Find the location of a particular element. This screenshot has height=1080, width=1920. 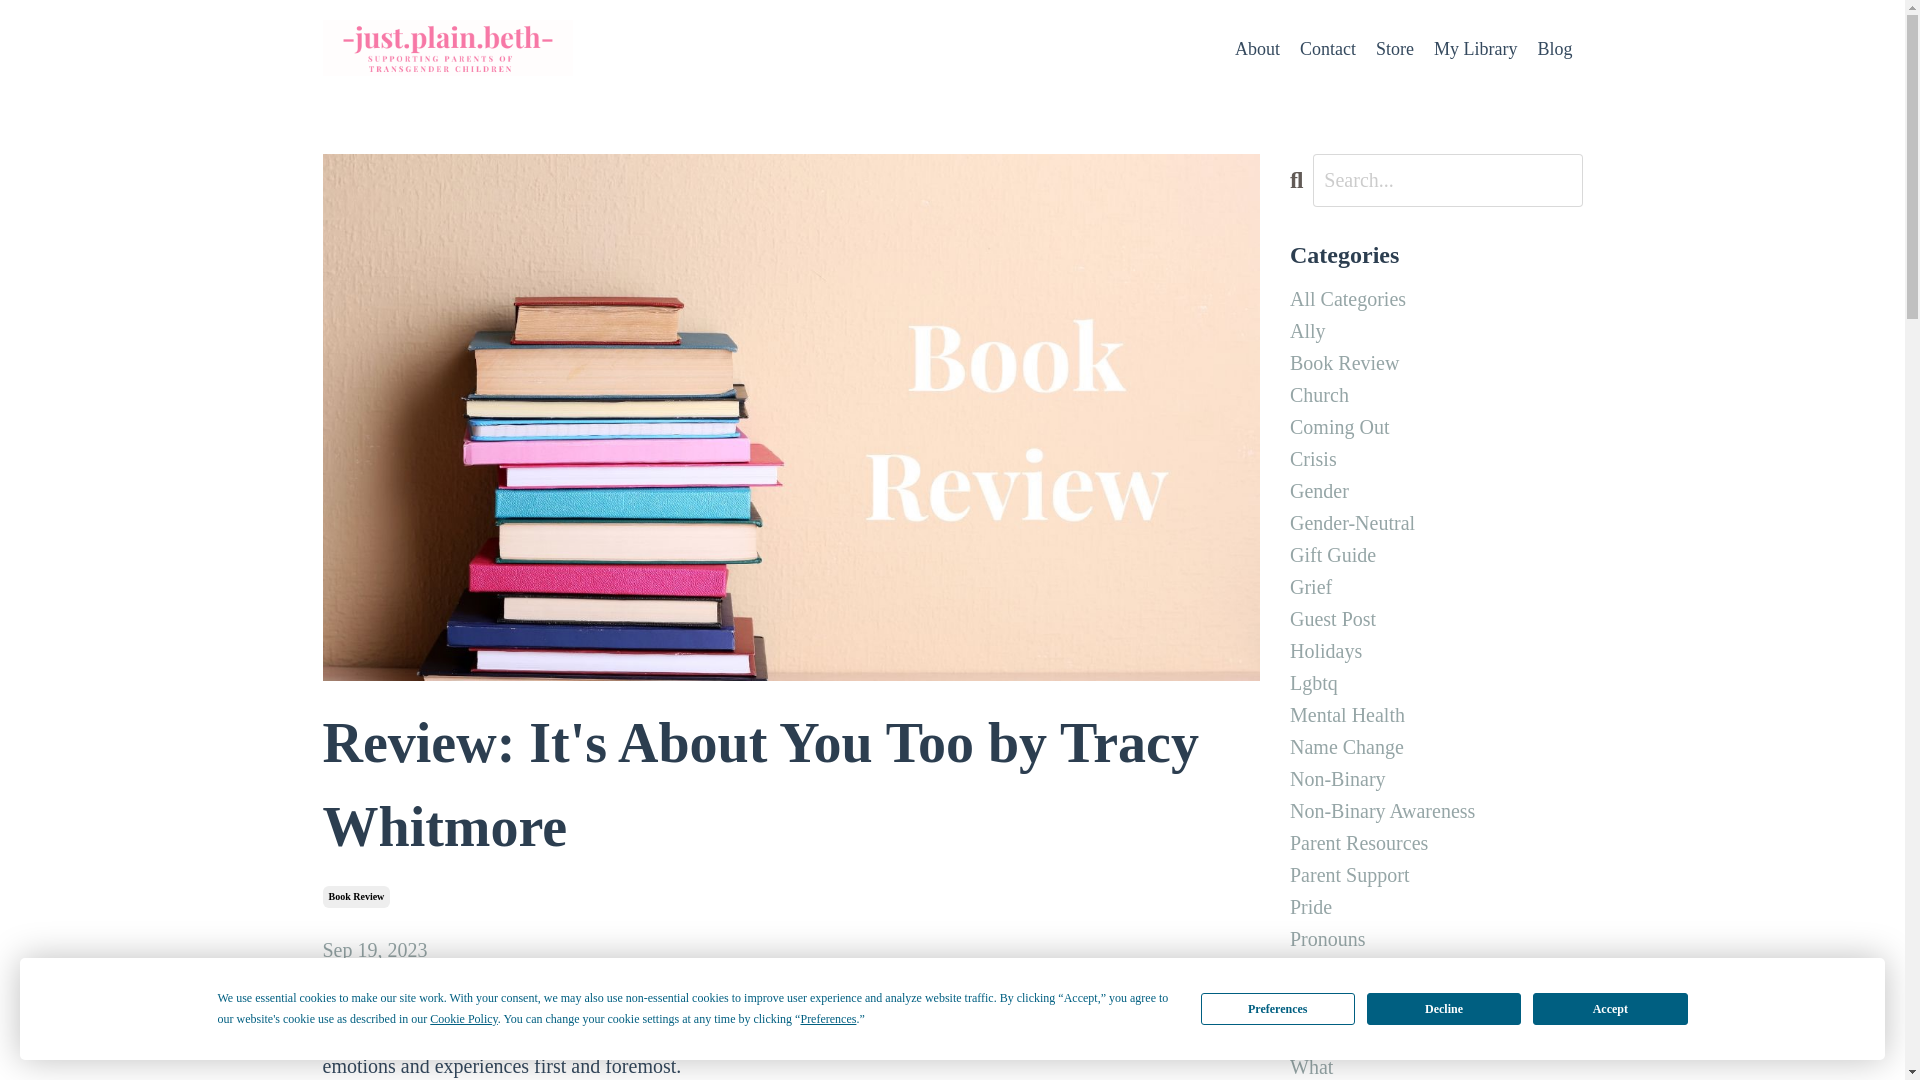

Book Review is located at coordinates (356, 896).